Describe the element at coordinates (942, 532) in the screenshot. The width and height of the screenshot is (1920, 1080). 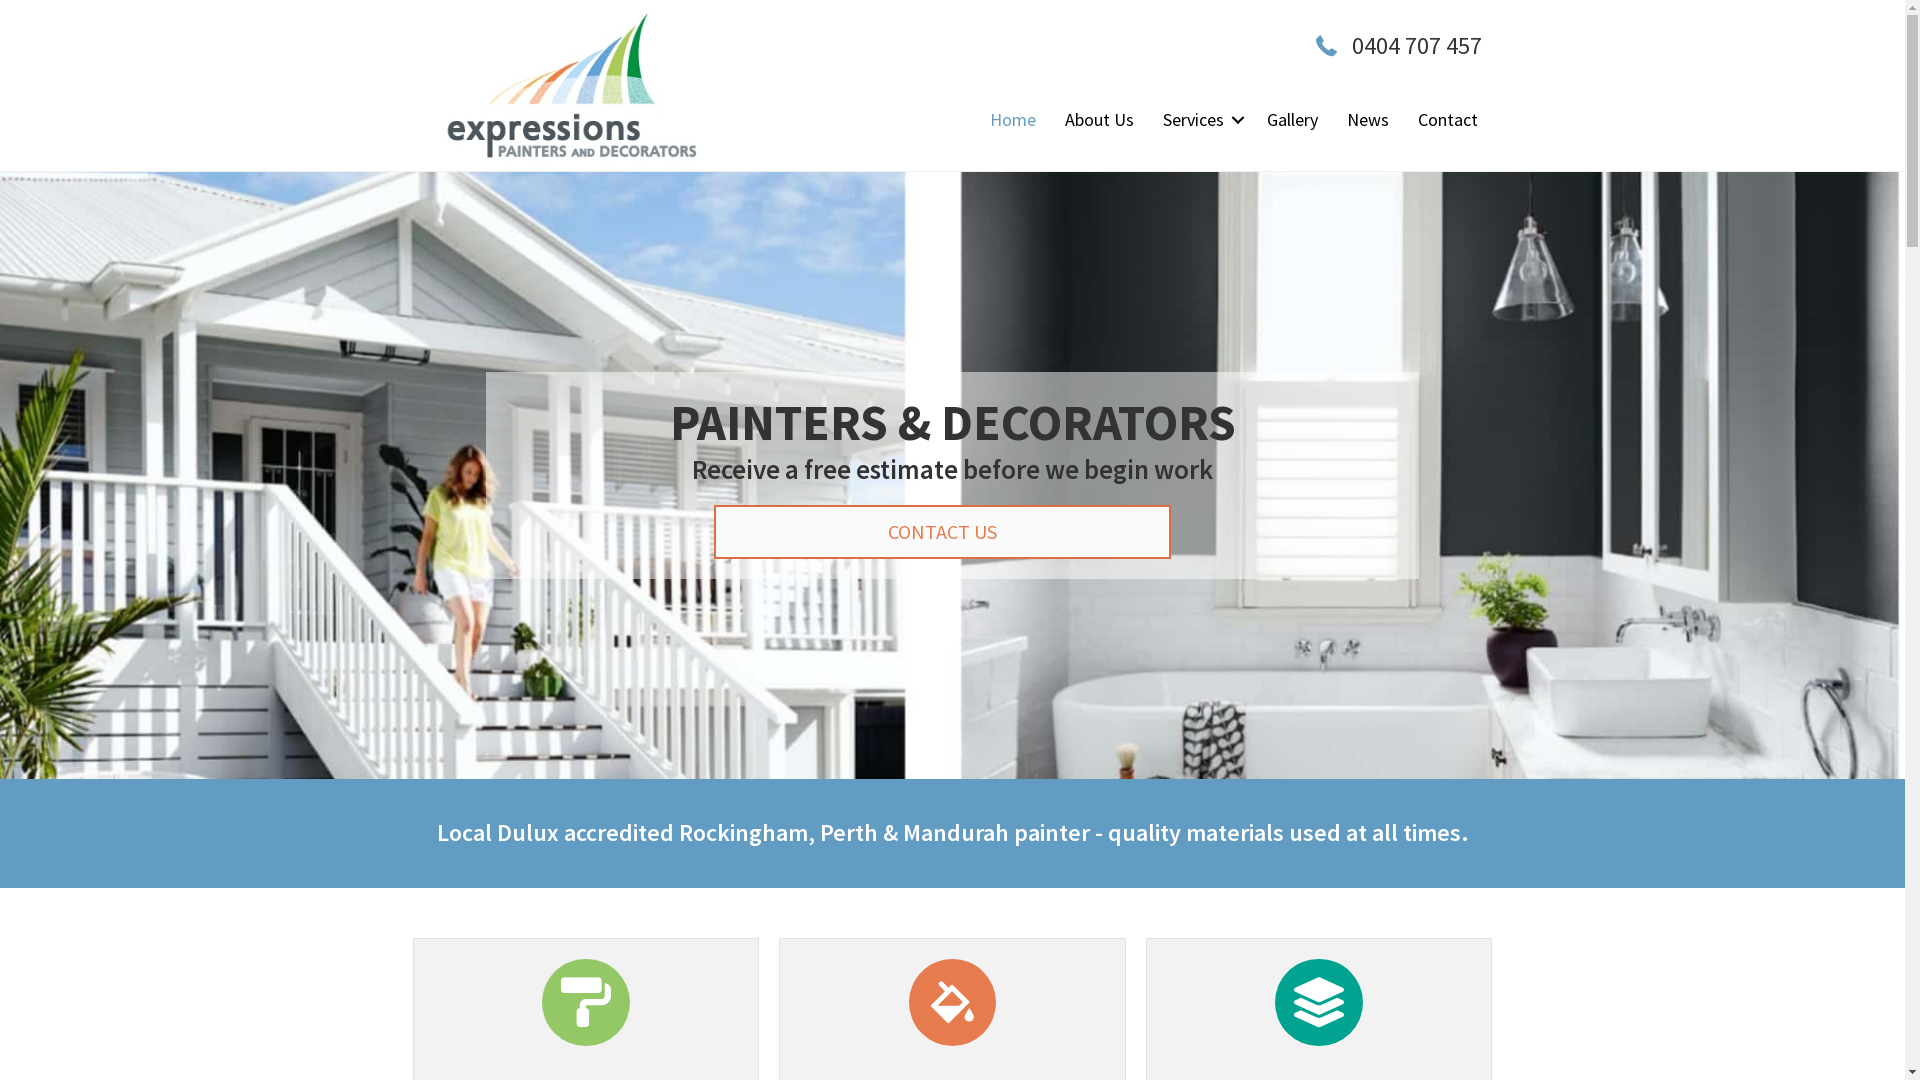
I see `CONTACT US` at that location.